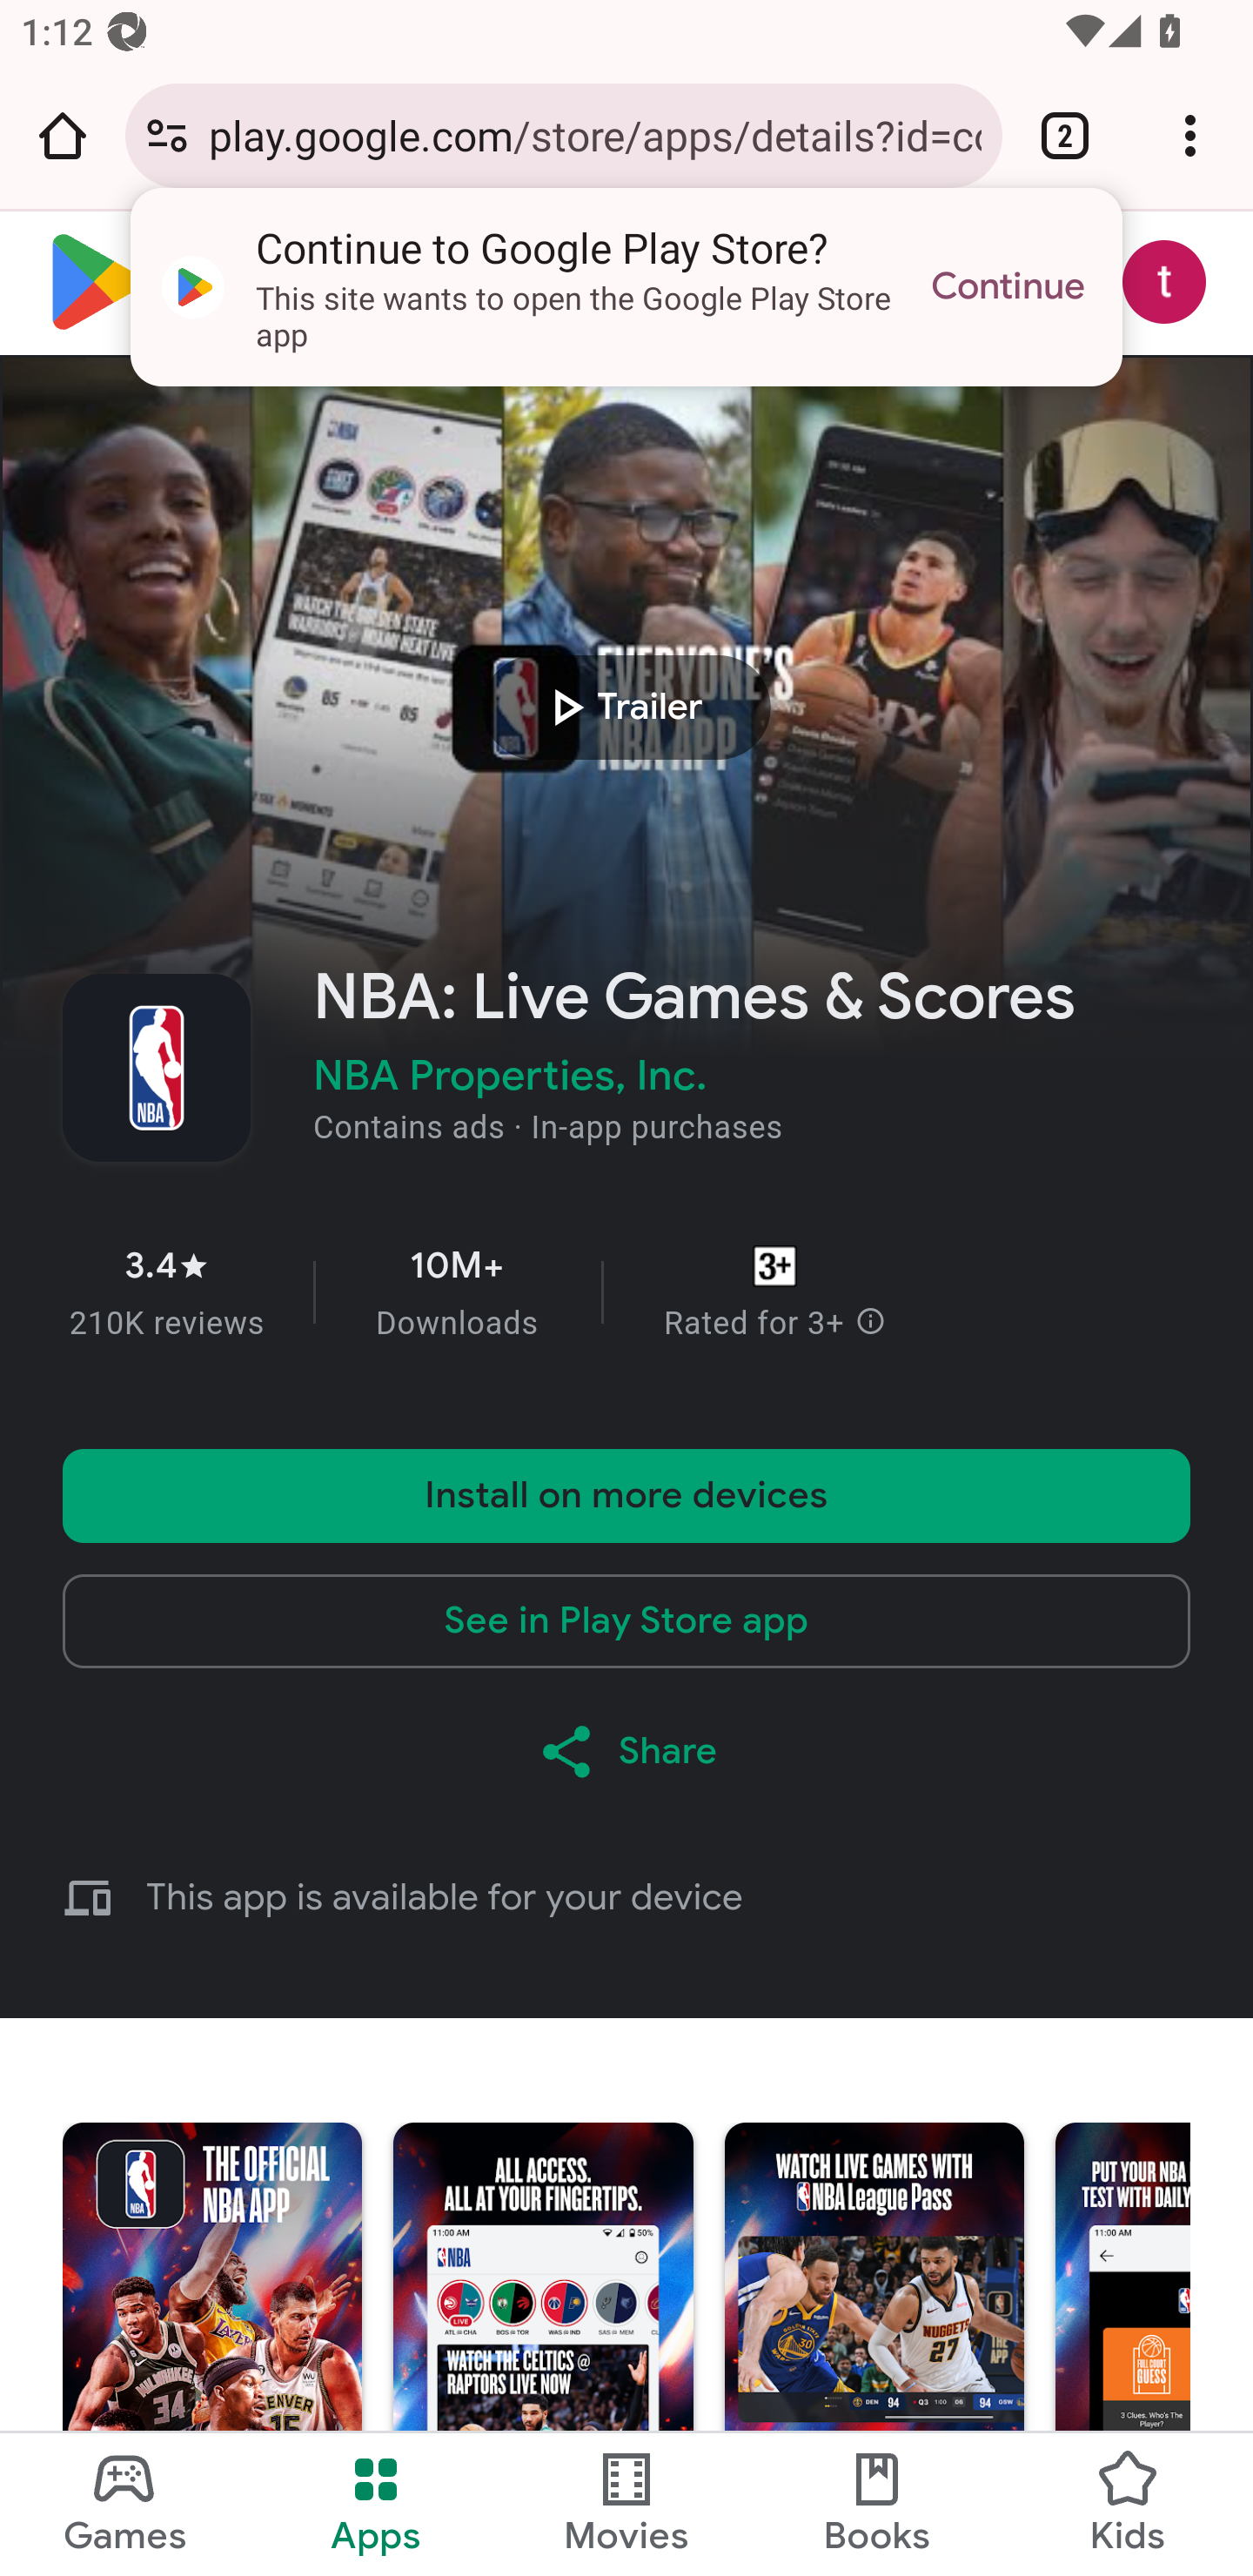 The height and width of the screenshot is (2576, 1253). I want to click on NBA Properties, Inc., so click(510, 1075).